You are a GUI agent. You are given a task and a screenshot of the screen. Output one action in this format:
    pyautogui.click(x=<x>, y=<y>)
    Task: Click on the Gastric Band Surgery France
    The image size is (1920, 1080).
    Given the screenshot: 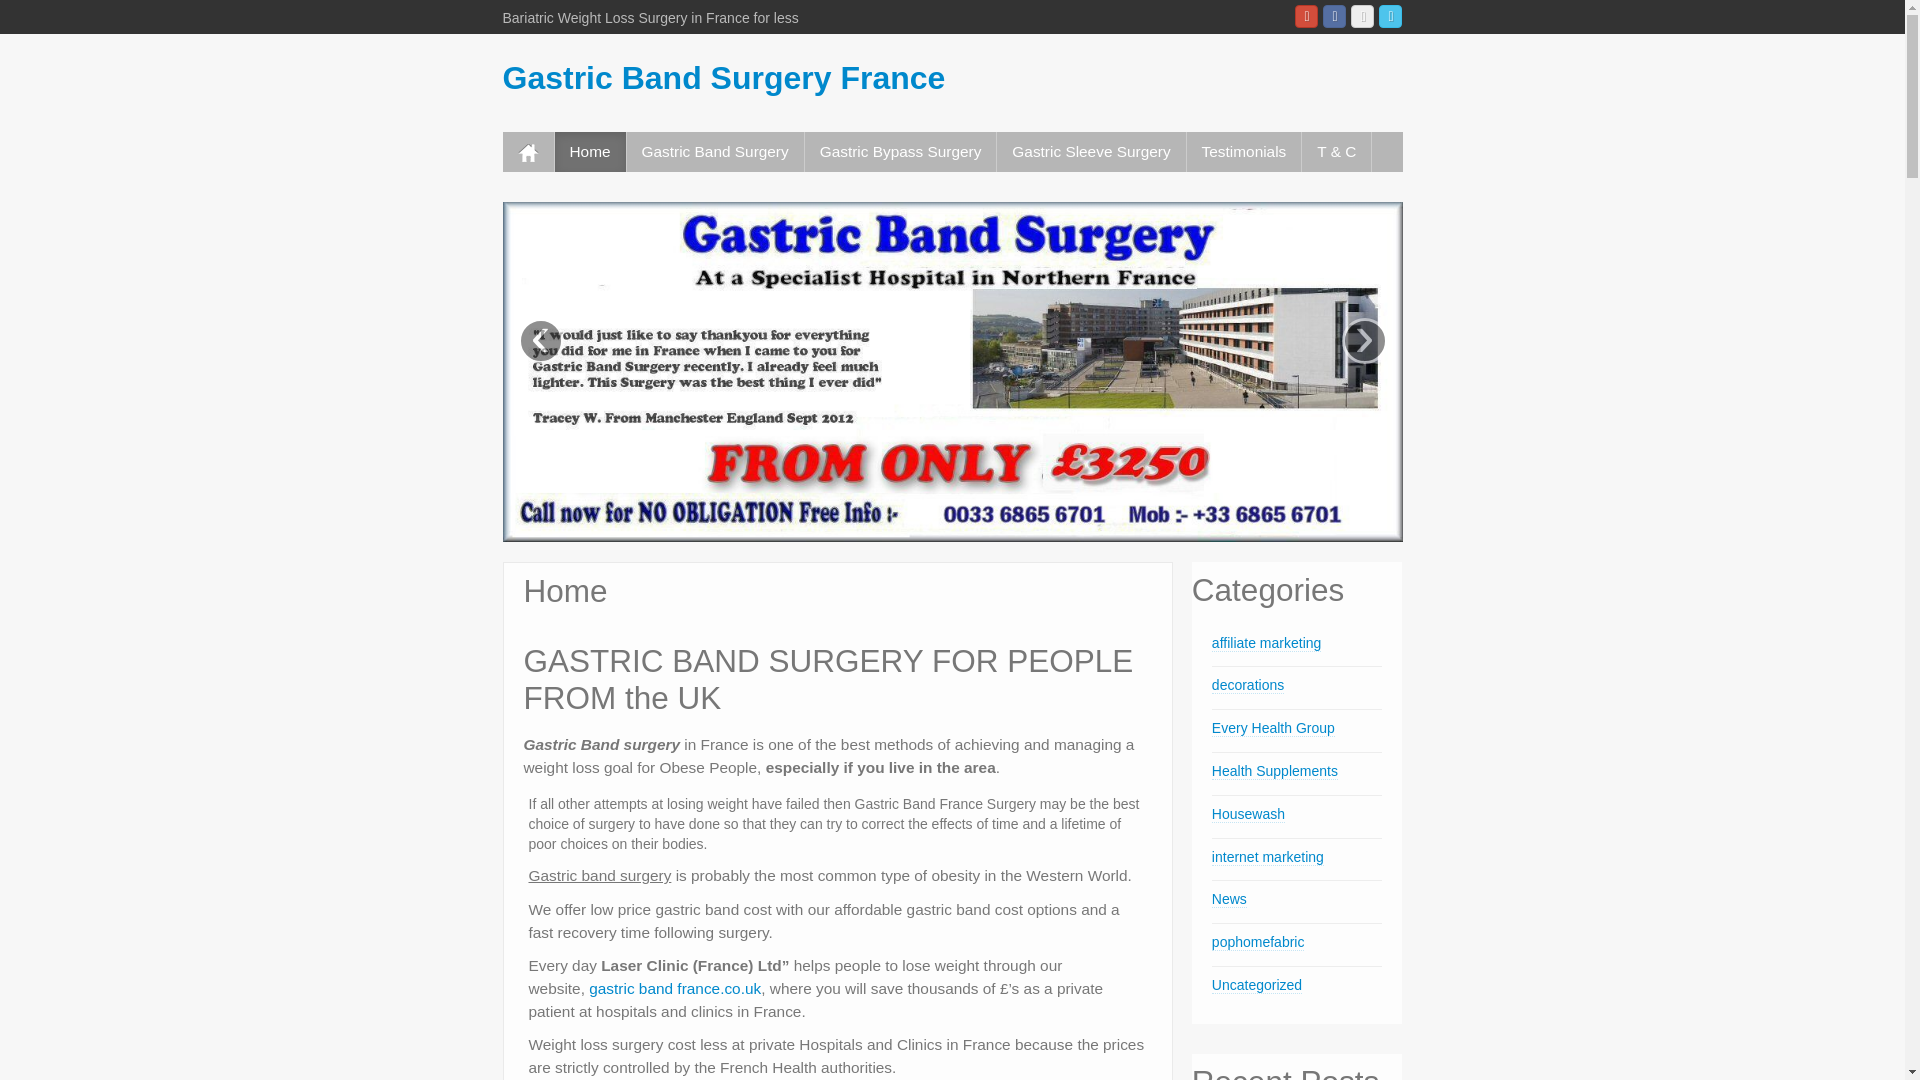 What is the action you would take?
    pyautogui.click(x=722, y=78)
    